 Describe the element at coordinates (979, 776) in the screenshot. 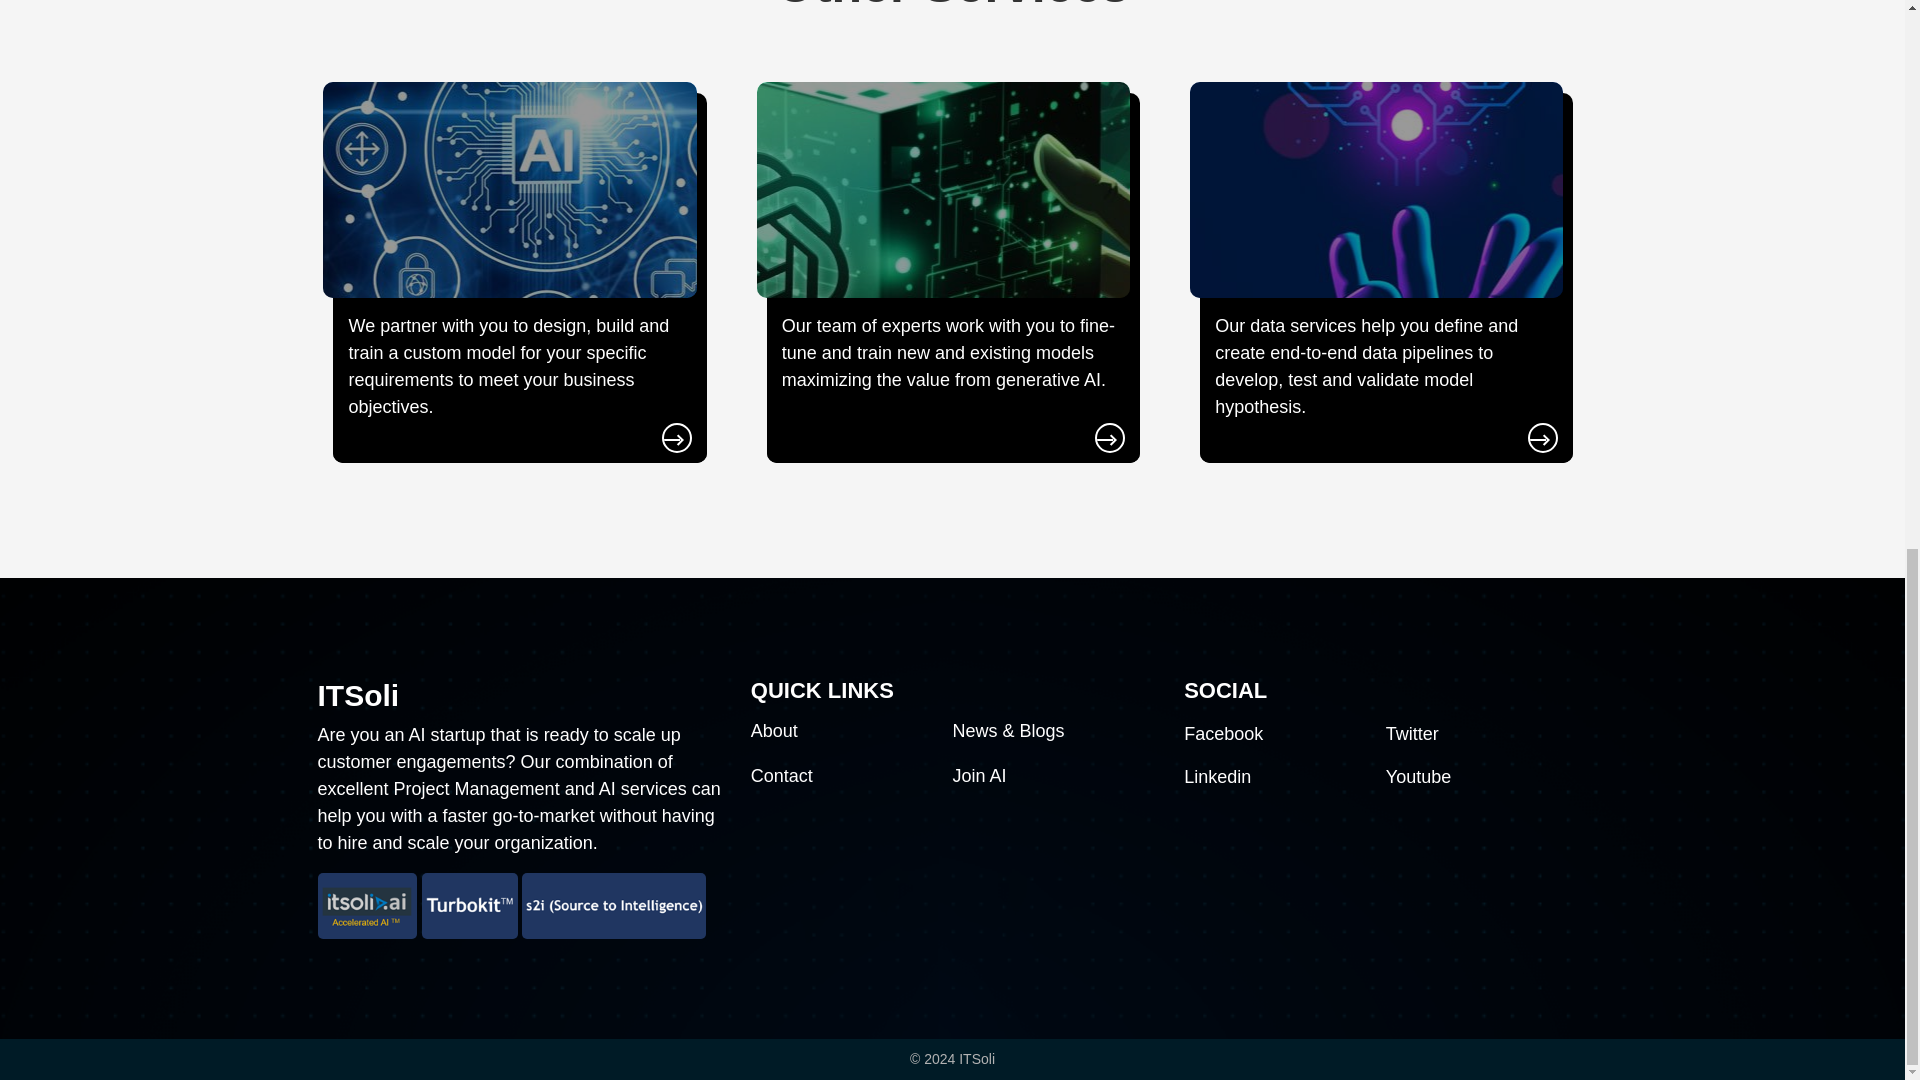

I see `Join AI` at that location.